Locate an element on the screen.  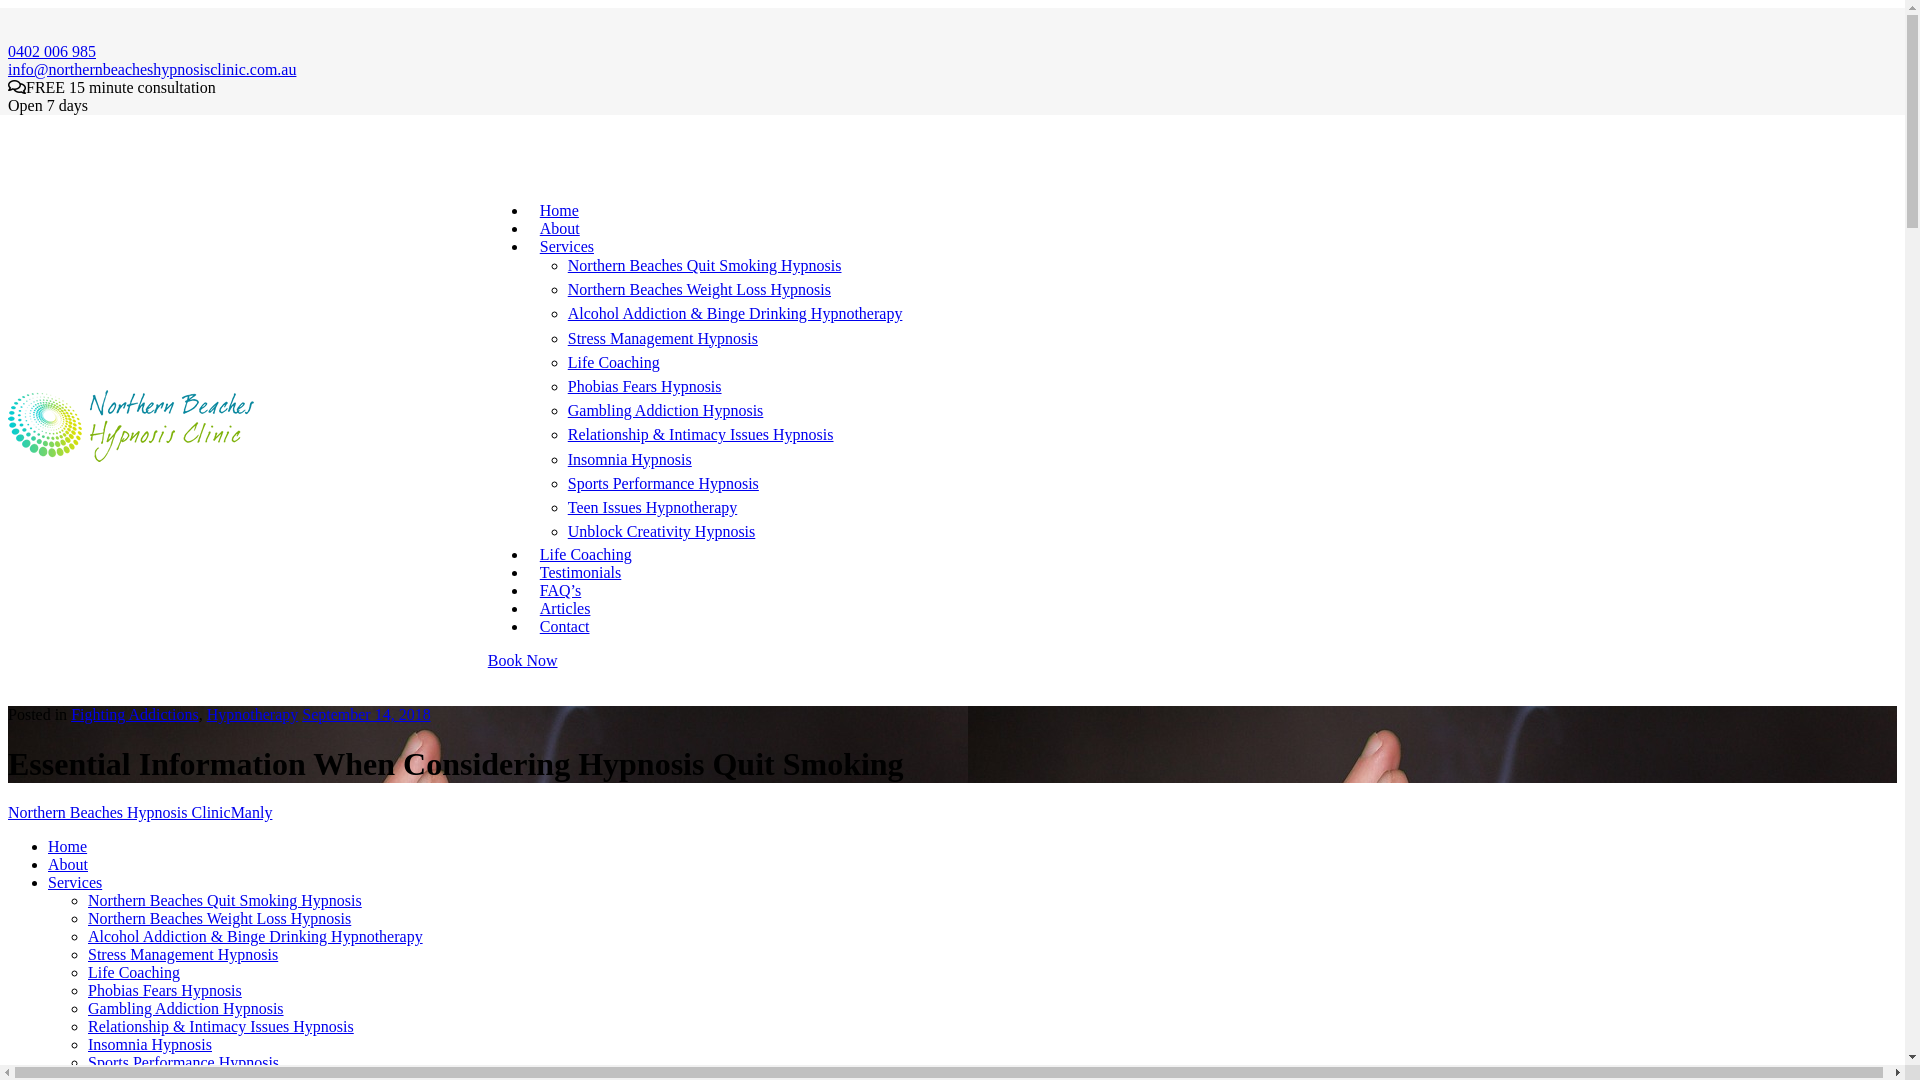
September 14, 2018 is located at coordinates (366, 714).